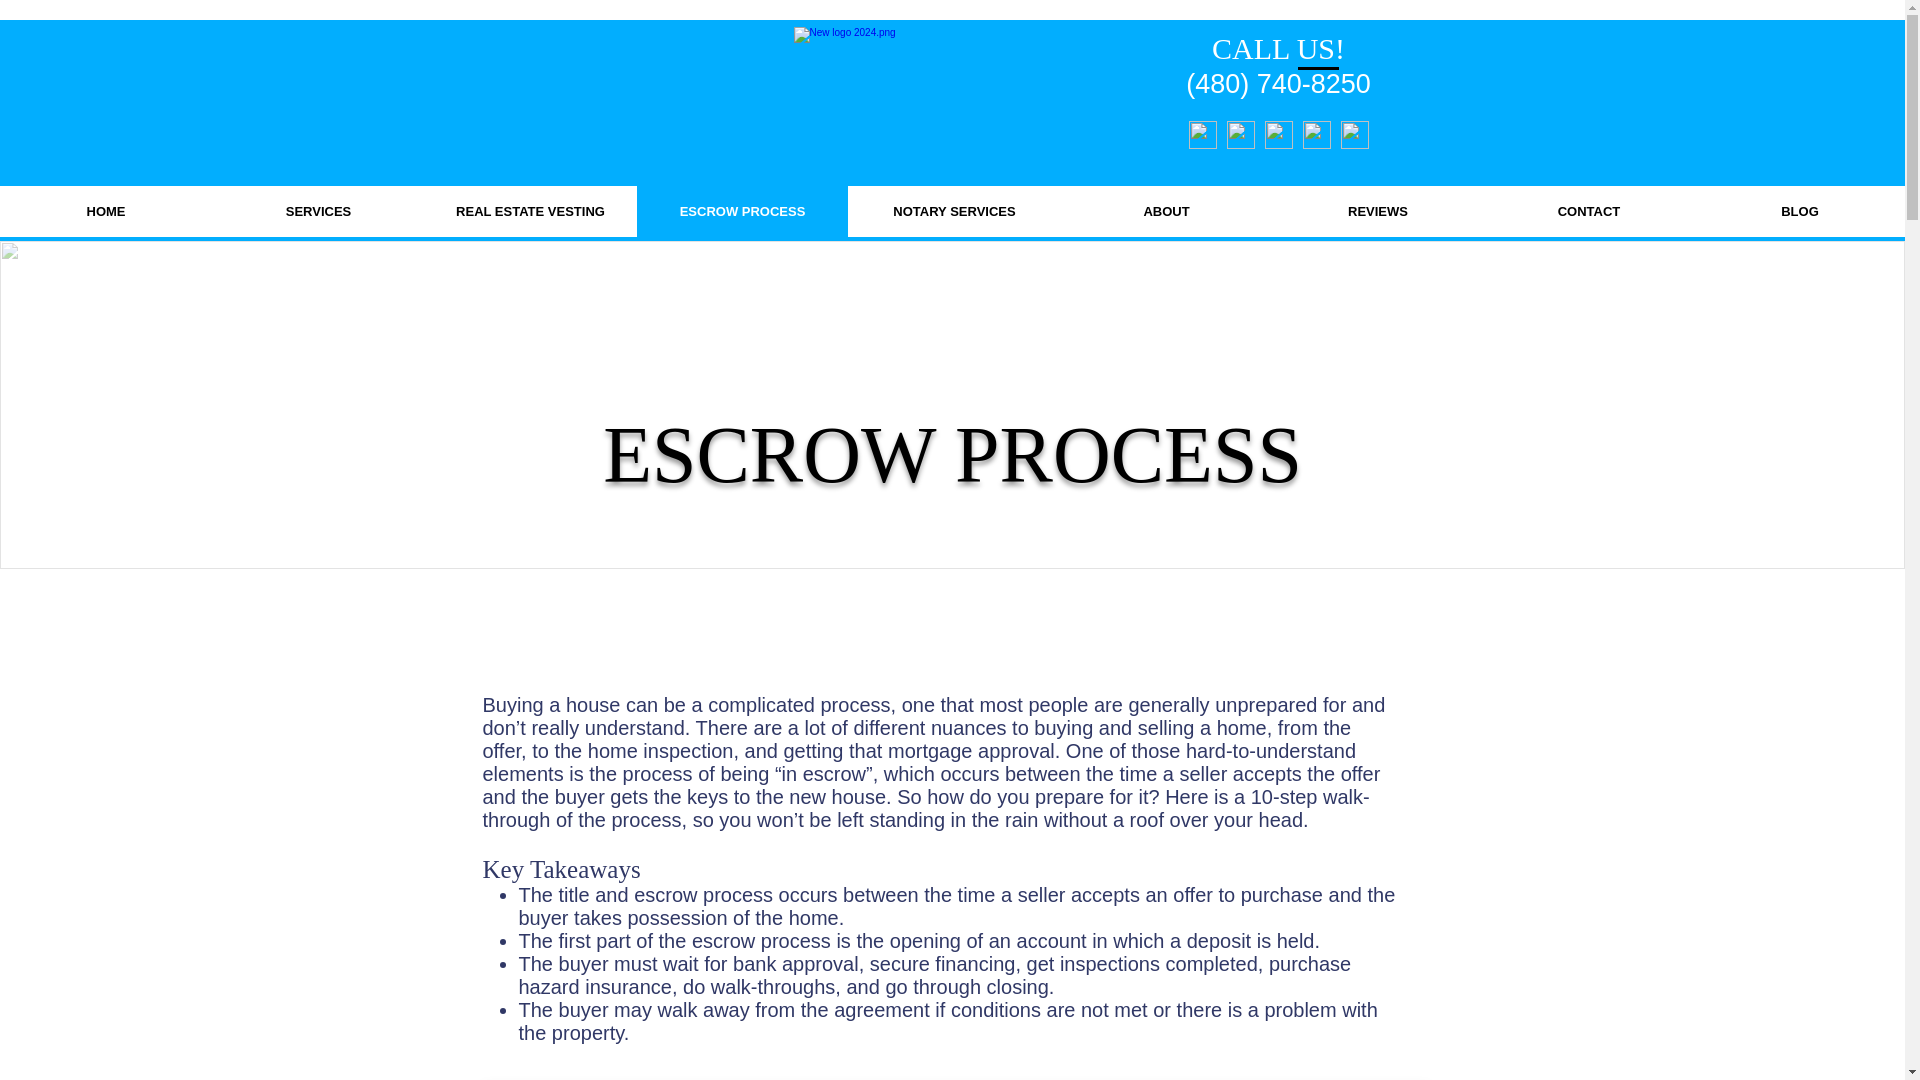 The width and height of the screenshot is (1920, 1080). What do you see at coordinates (1588, 210) in the screenshot?
I see `CONTACT` at bounding box center [1588, 210].